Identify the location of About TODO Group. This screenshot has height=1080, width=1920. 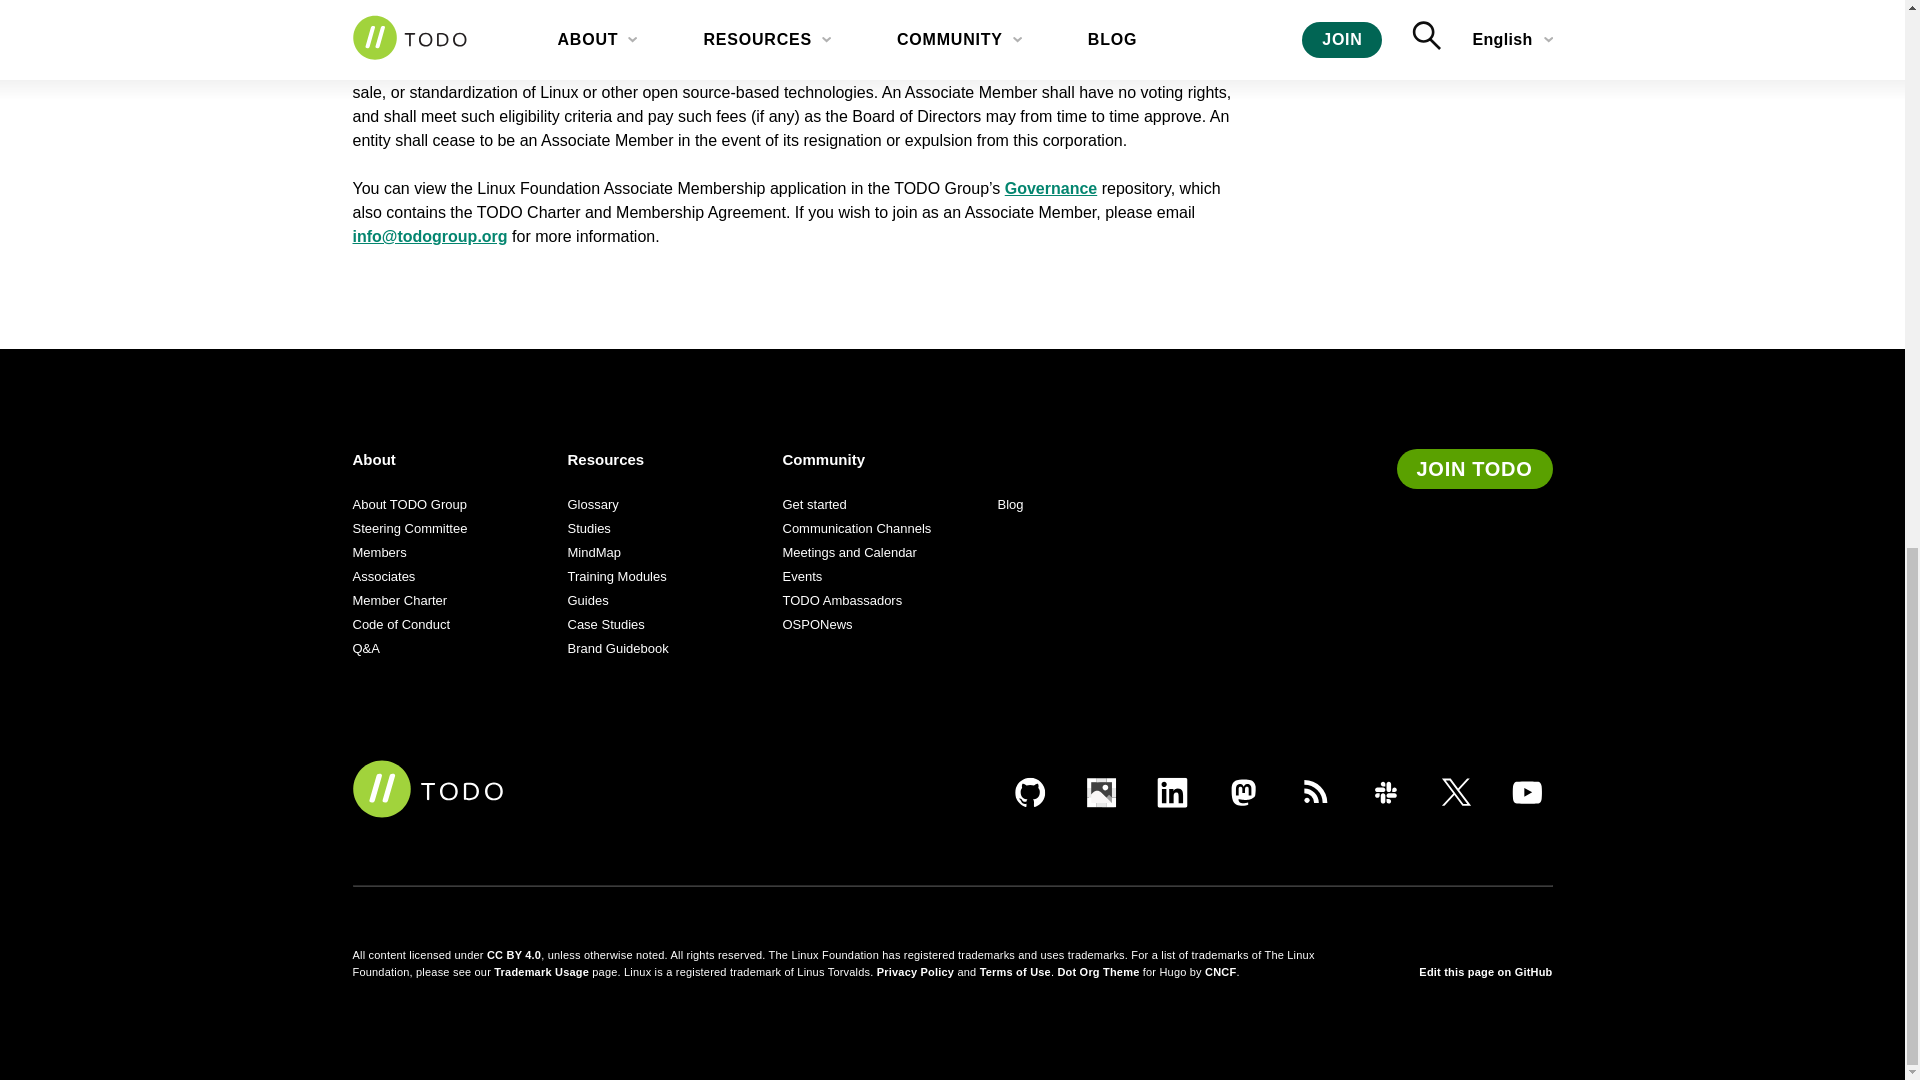
(408, 504).